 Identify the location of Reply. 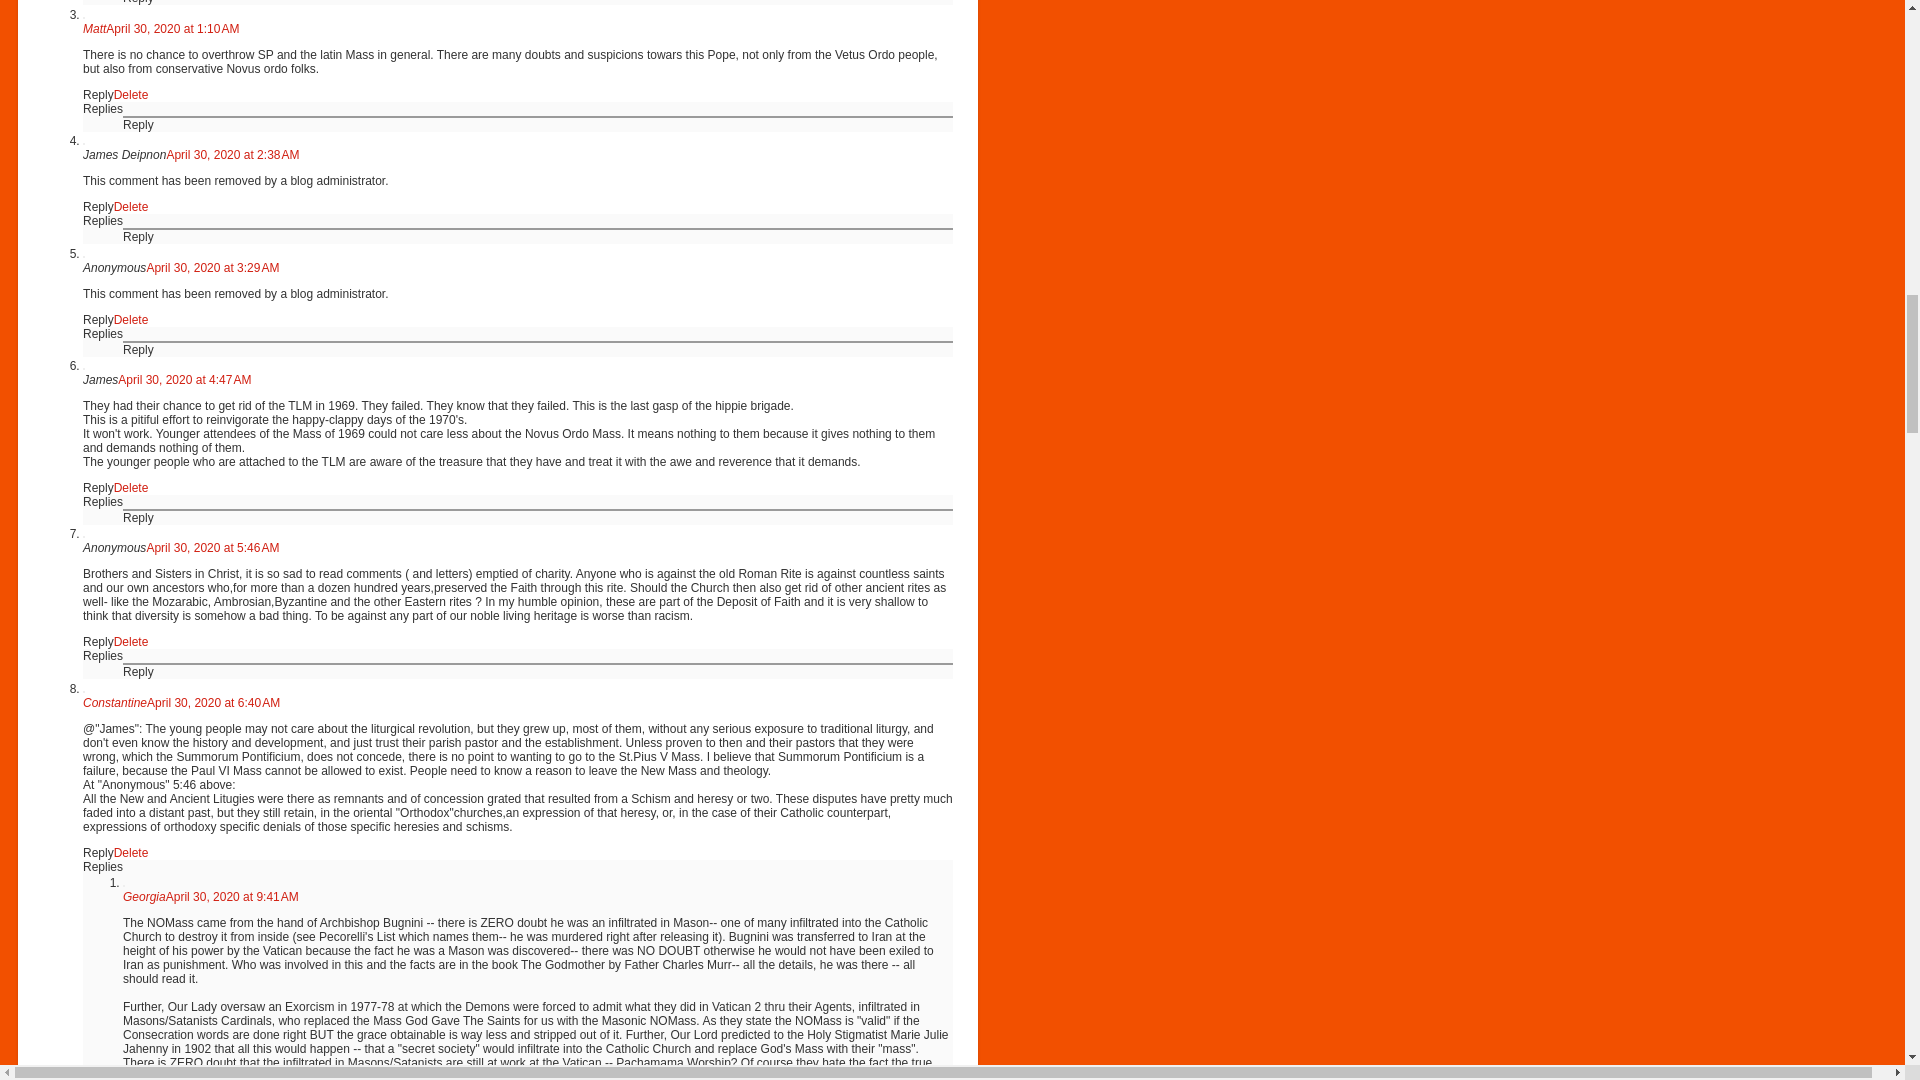
(138, 350).